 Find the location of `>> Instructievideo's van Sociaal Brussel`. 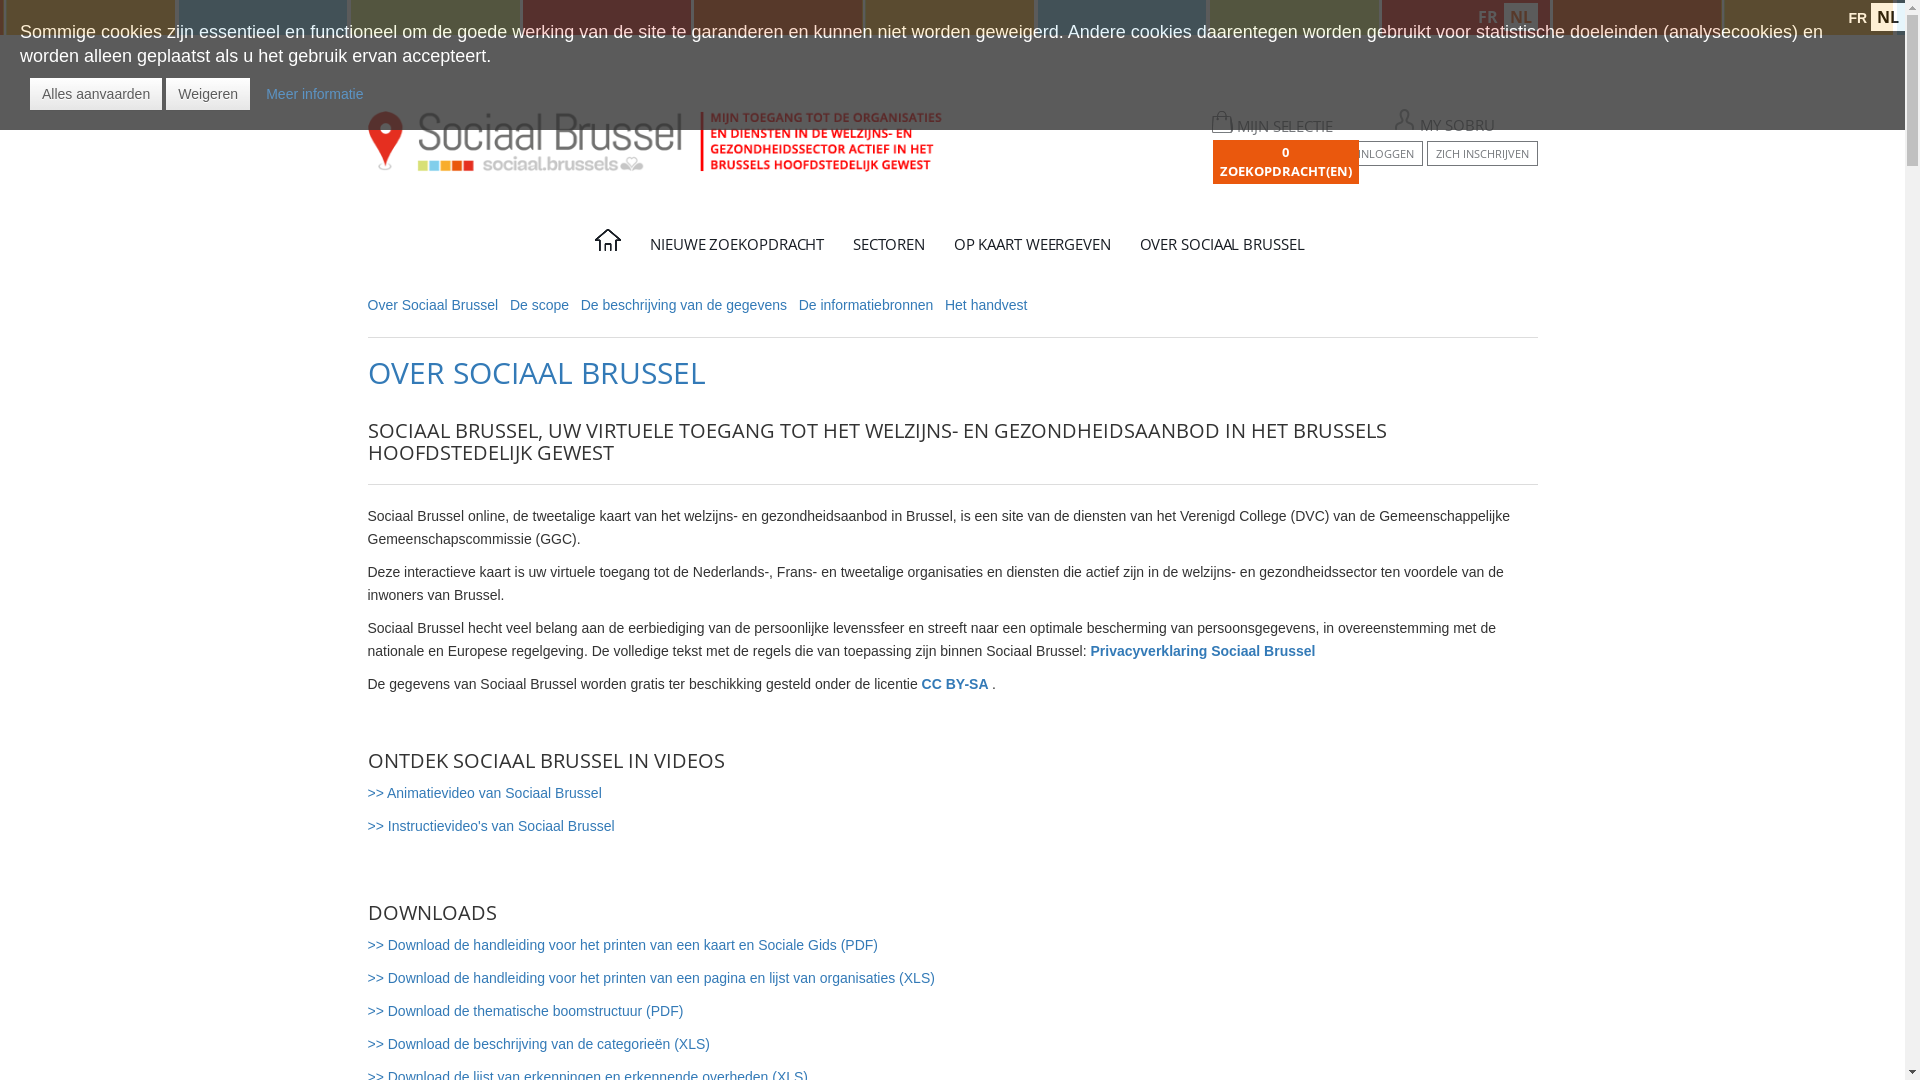

>> Instructievideo's van Sociaal Brussel is located at coordinates (492, 826).